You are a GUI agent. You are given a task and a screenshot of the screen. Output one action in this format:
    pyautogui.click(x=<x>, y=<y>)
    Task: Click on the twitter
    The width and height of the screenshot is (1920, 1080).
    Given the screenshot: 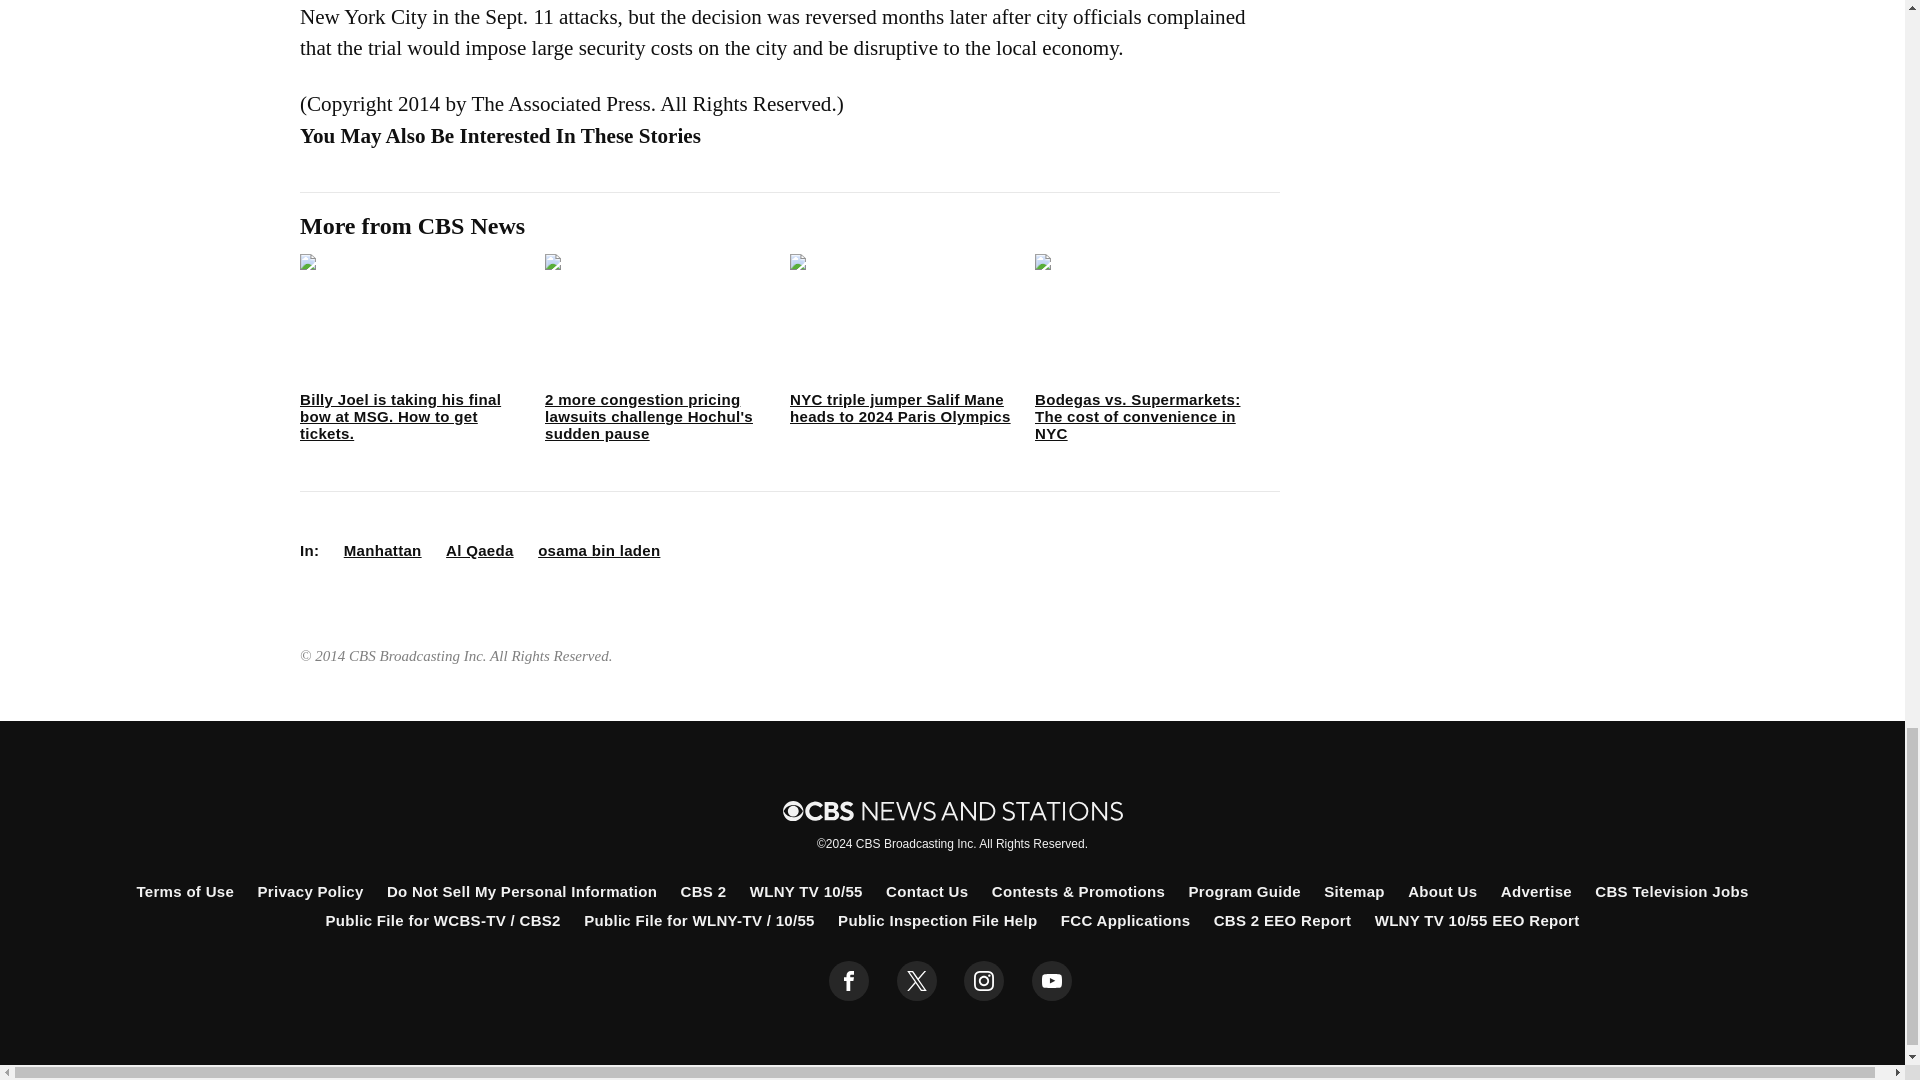 What is the action you would take?
    pyautogui.click(x=916, y=981)
    